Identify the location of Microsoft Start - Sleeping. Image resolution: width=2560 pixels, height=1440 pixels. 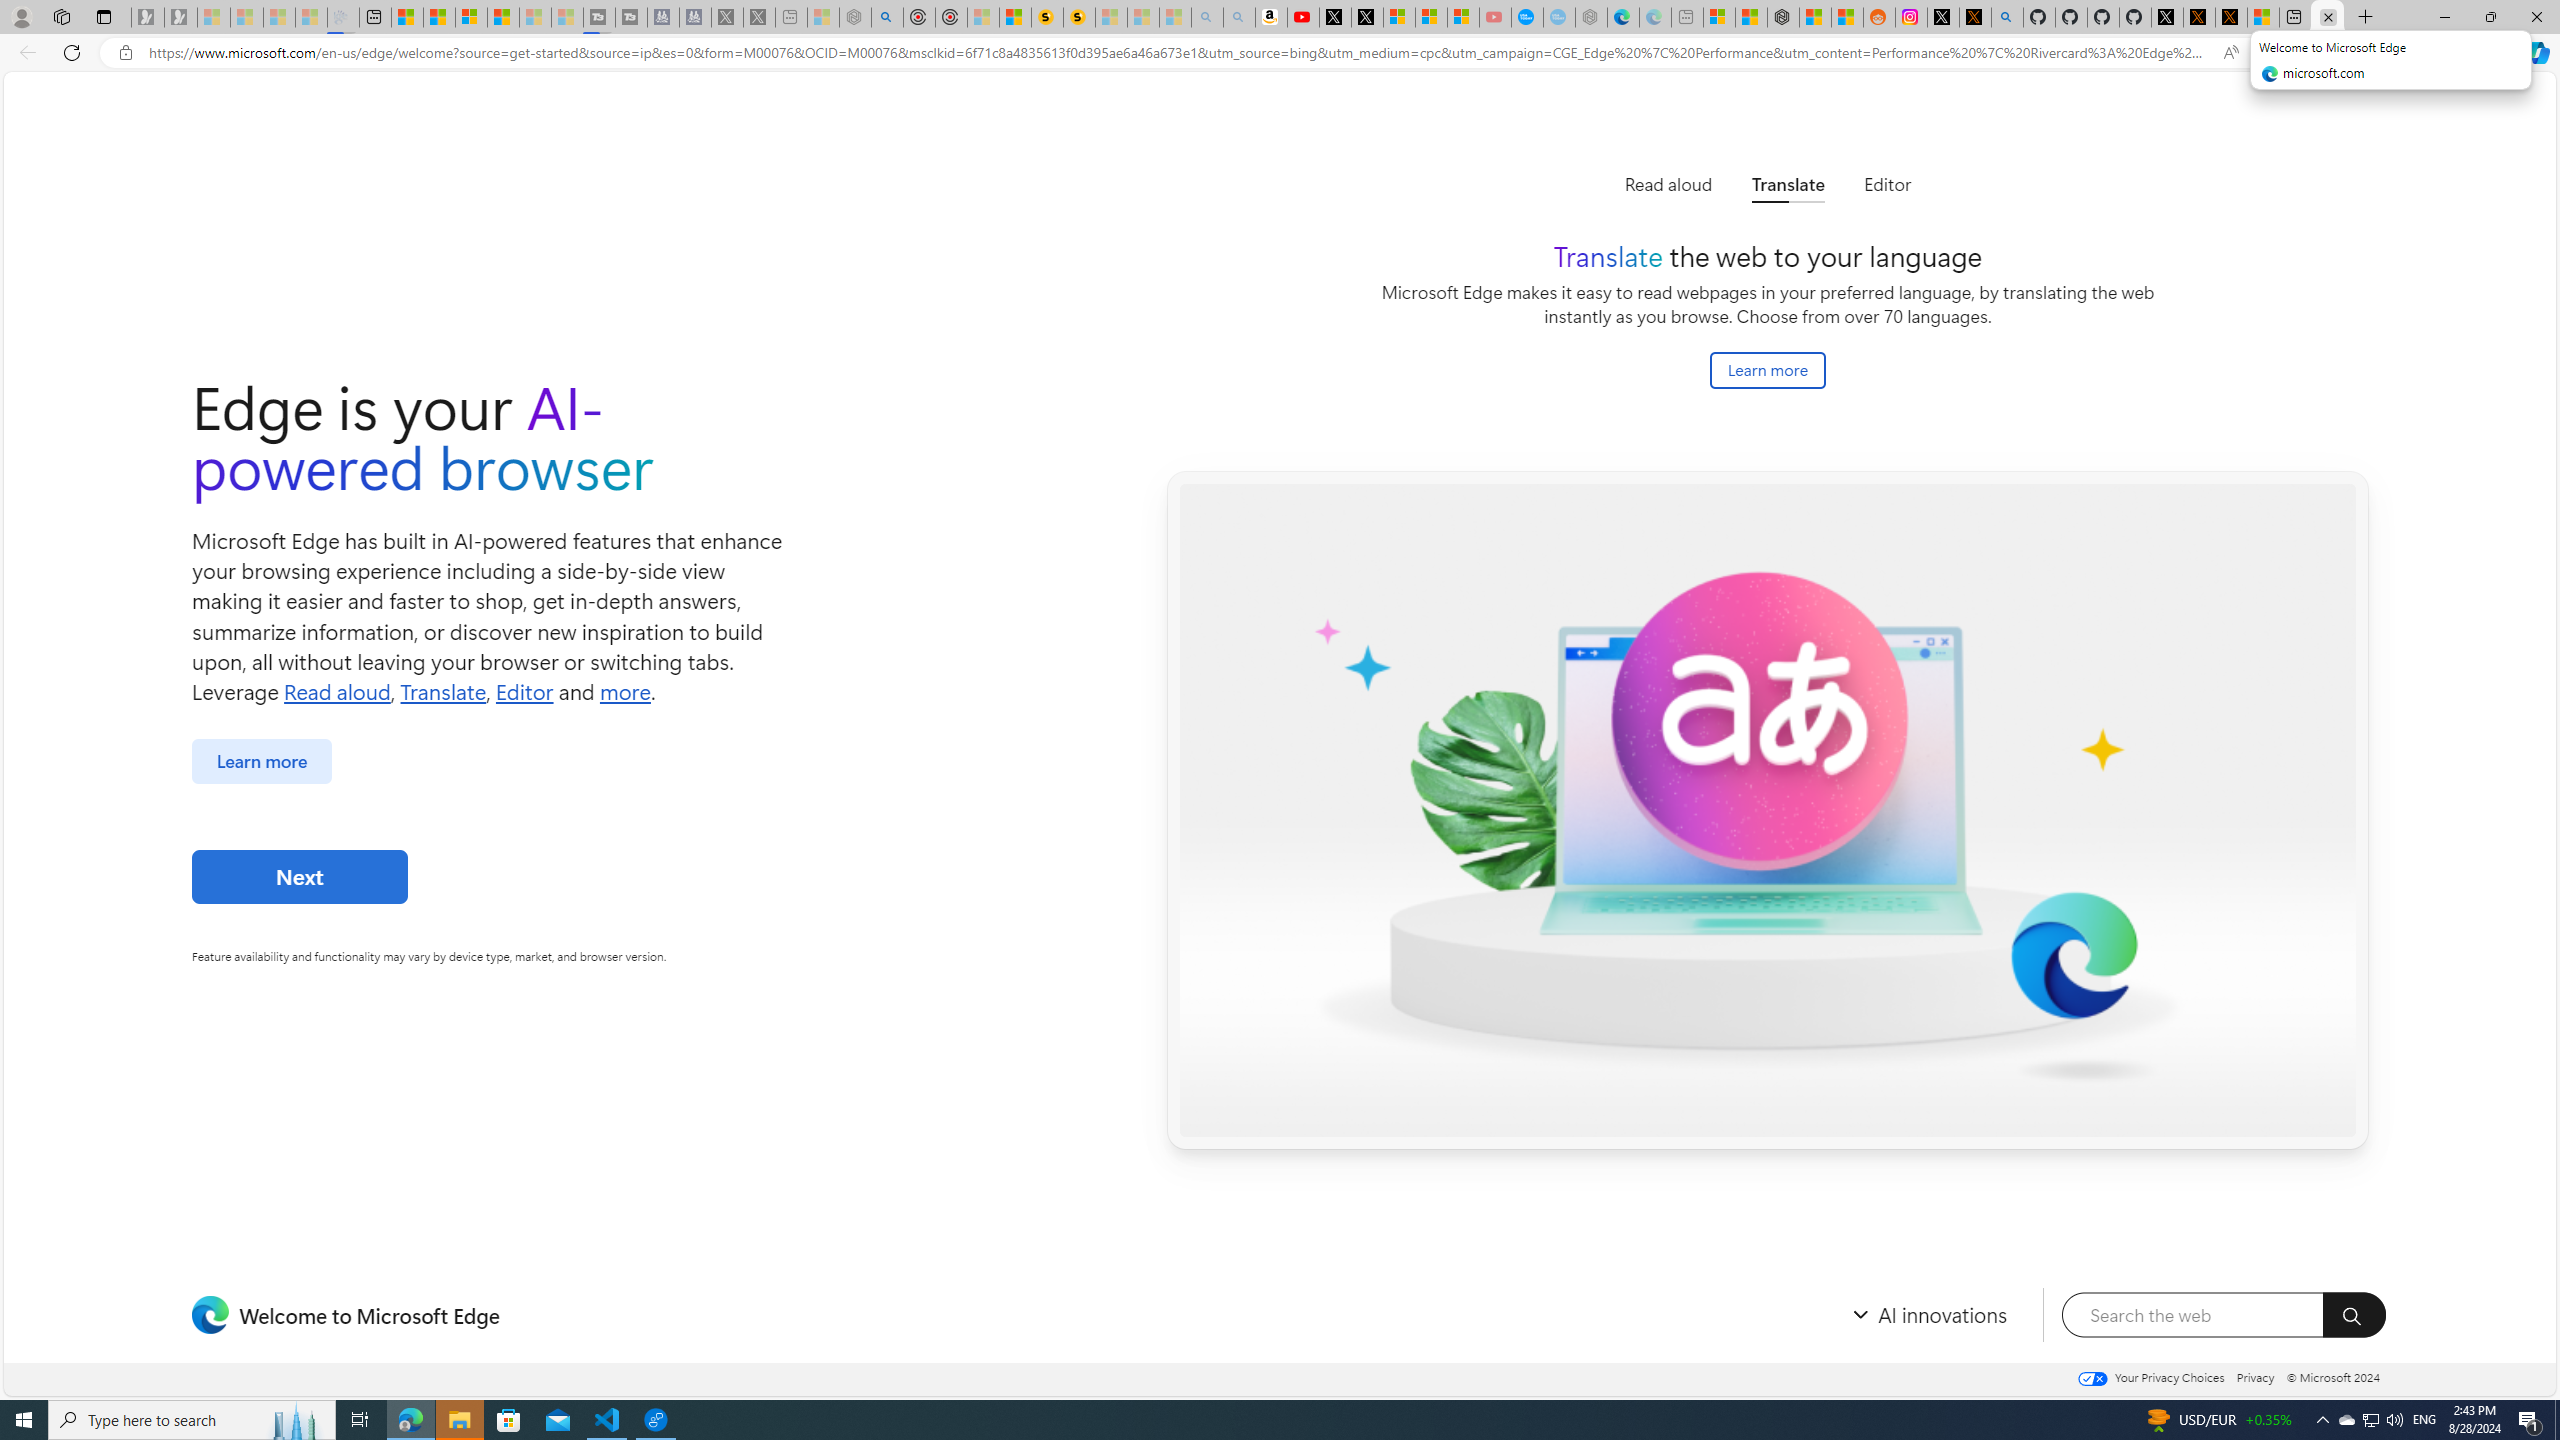
(536, 17).